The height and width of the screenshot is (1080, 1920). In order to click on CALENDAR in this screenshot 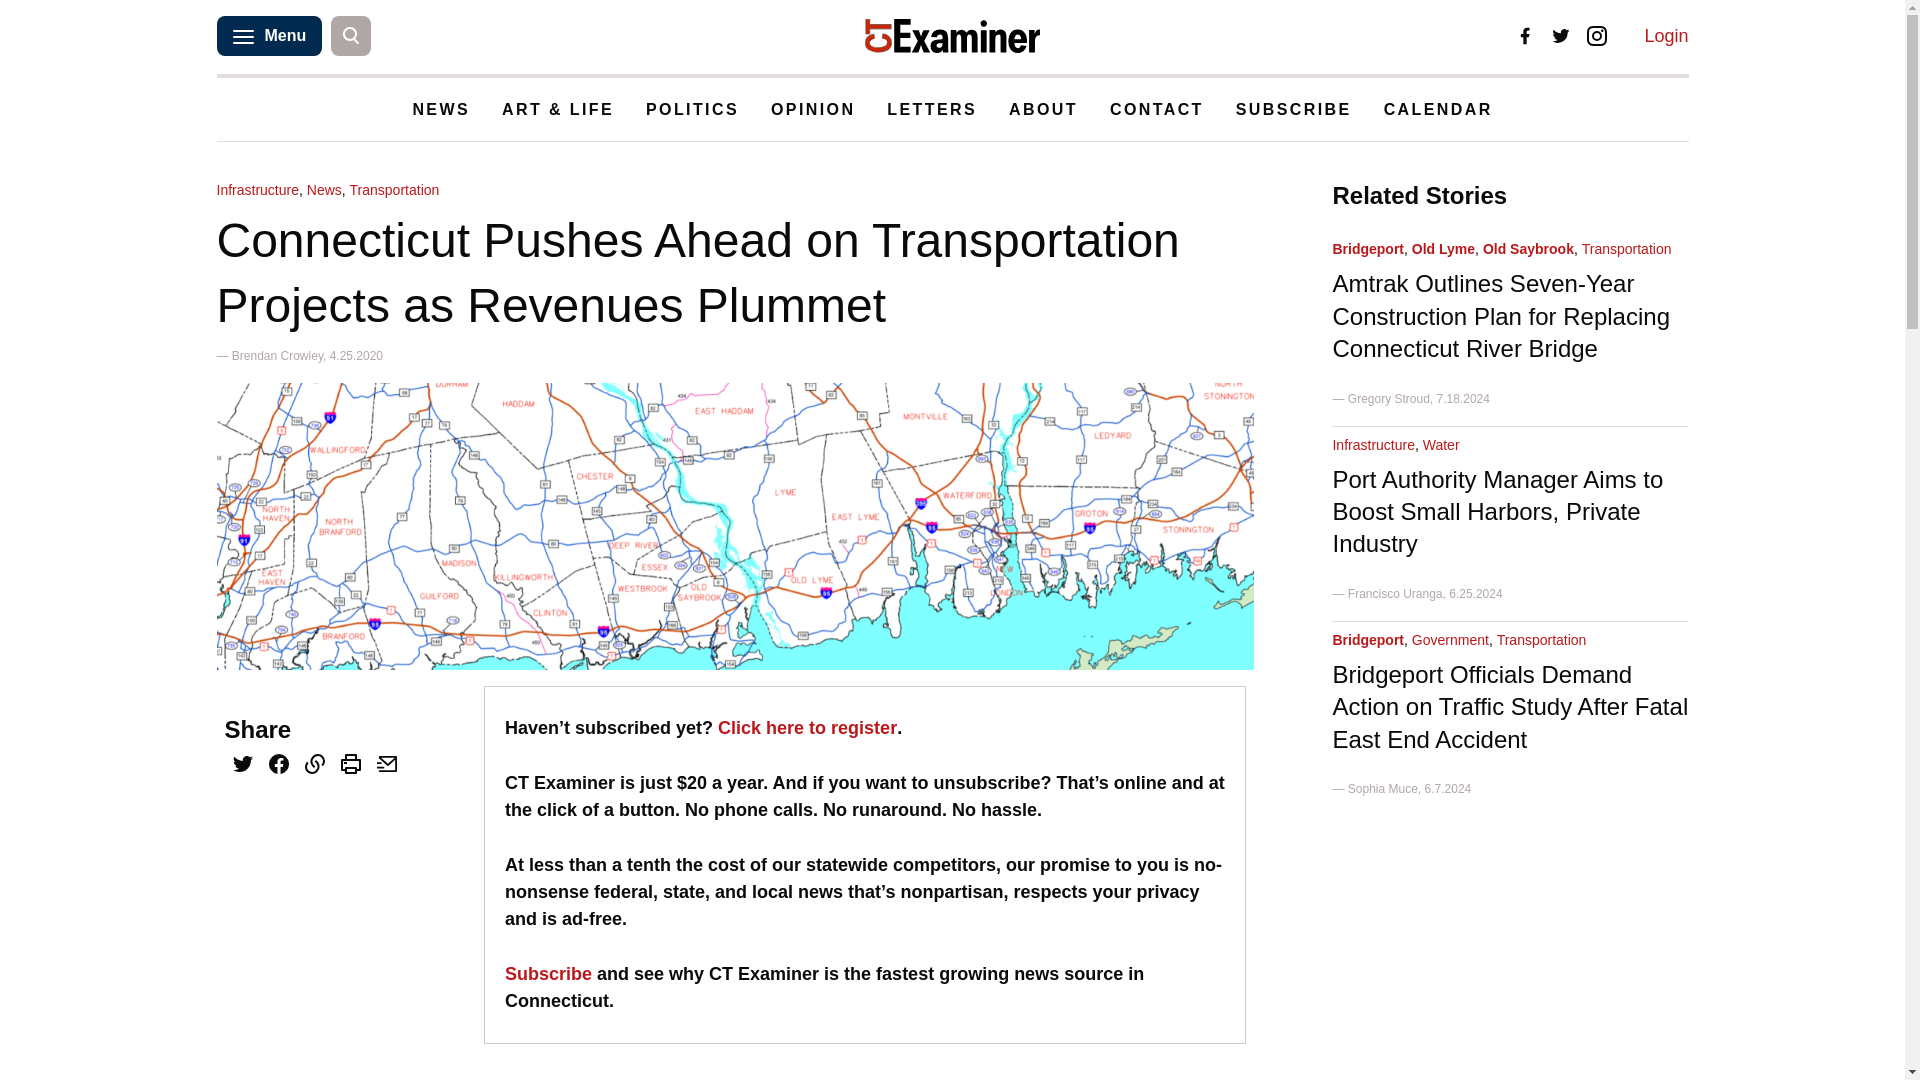, I will do `click(1438, 109)`.